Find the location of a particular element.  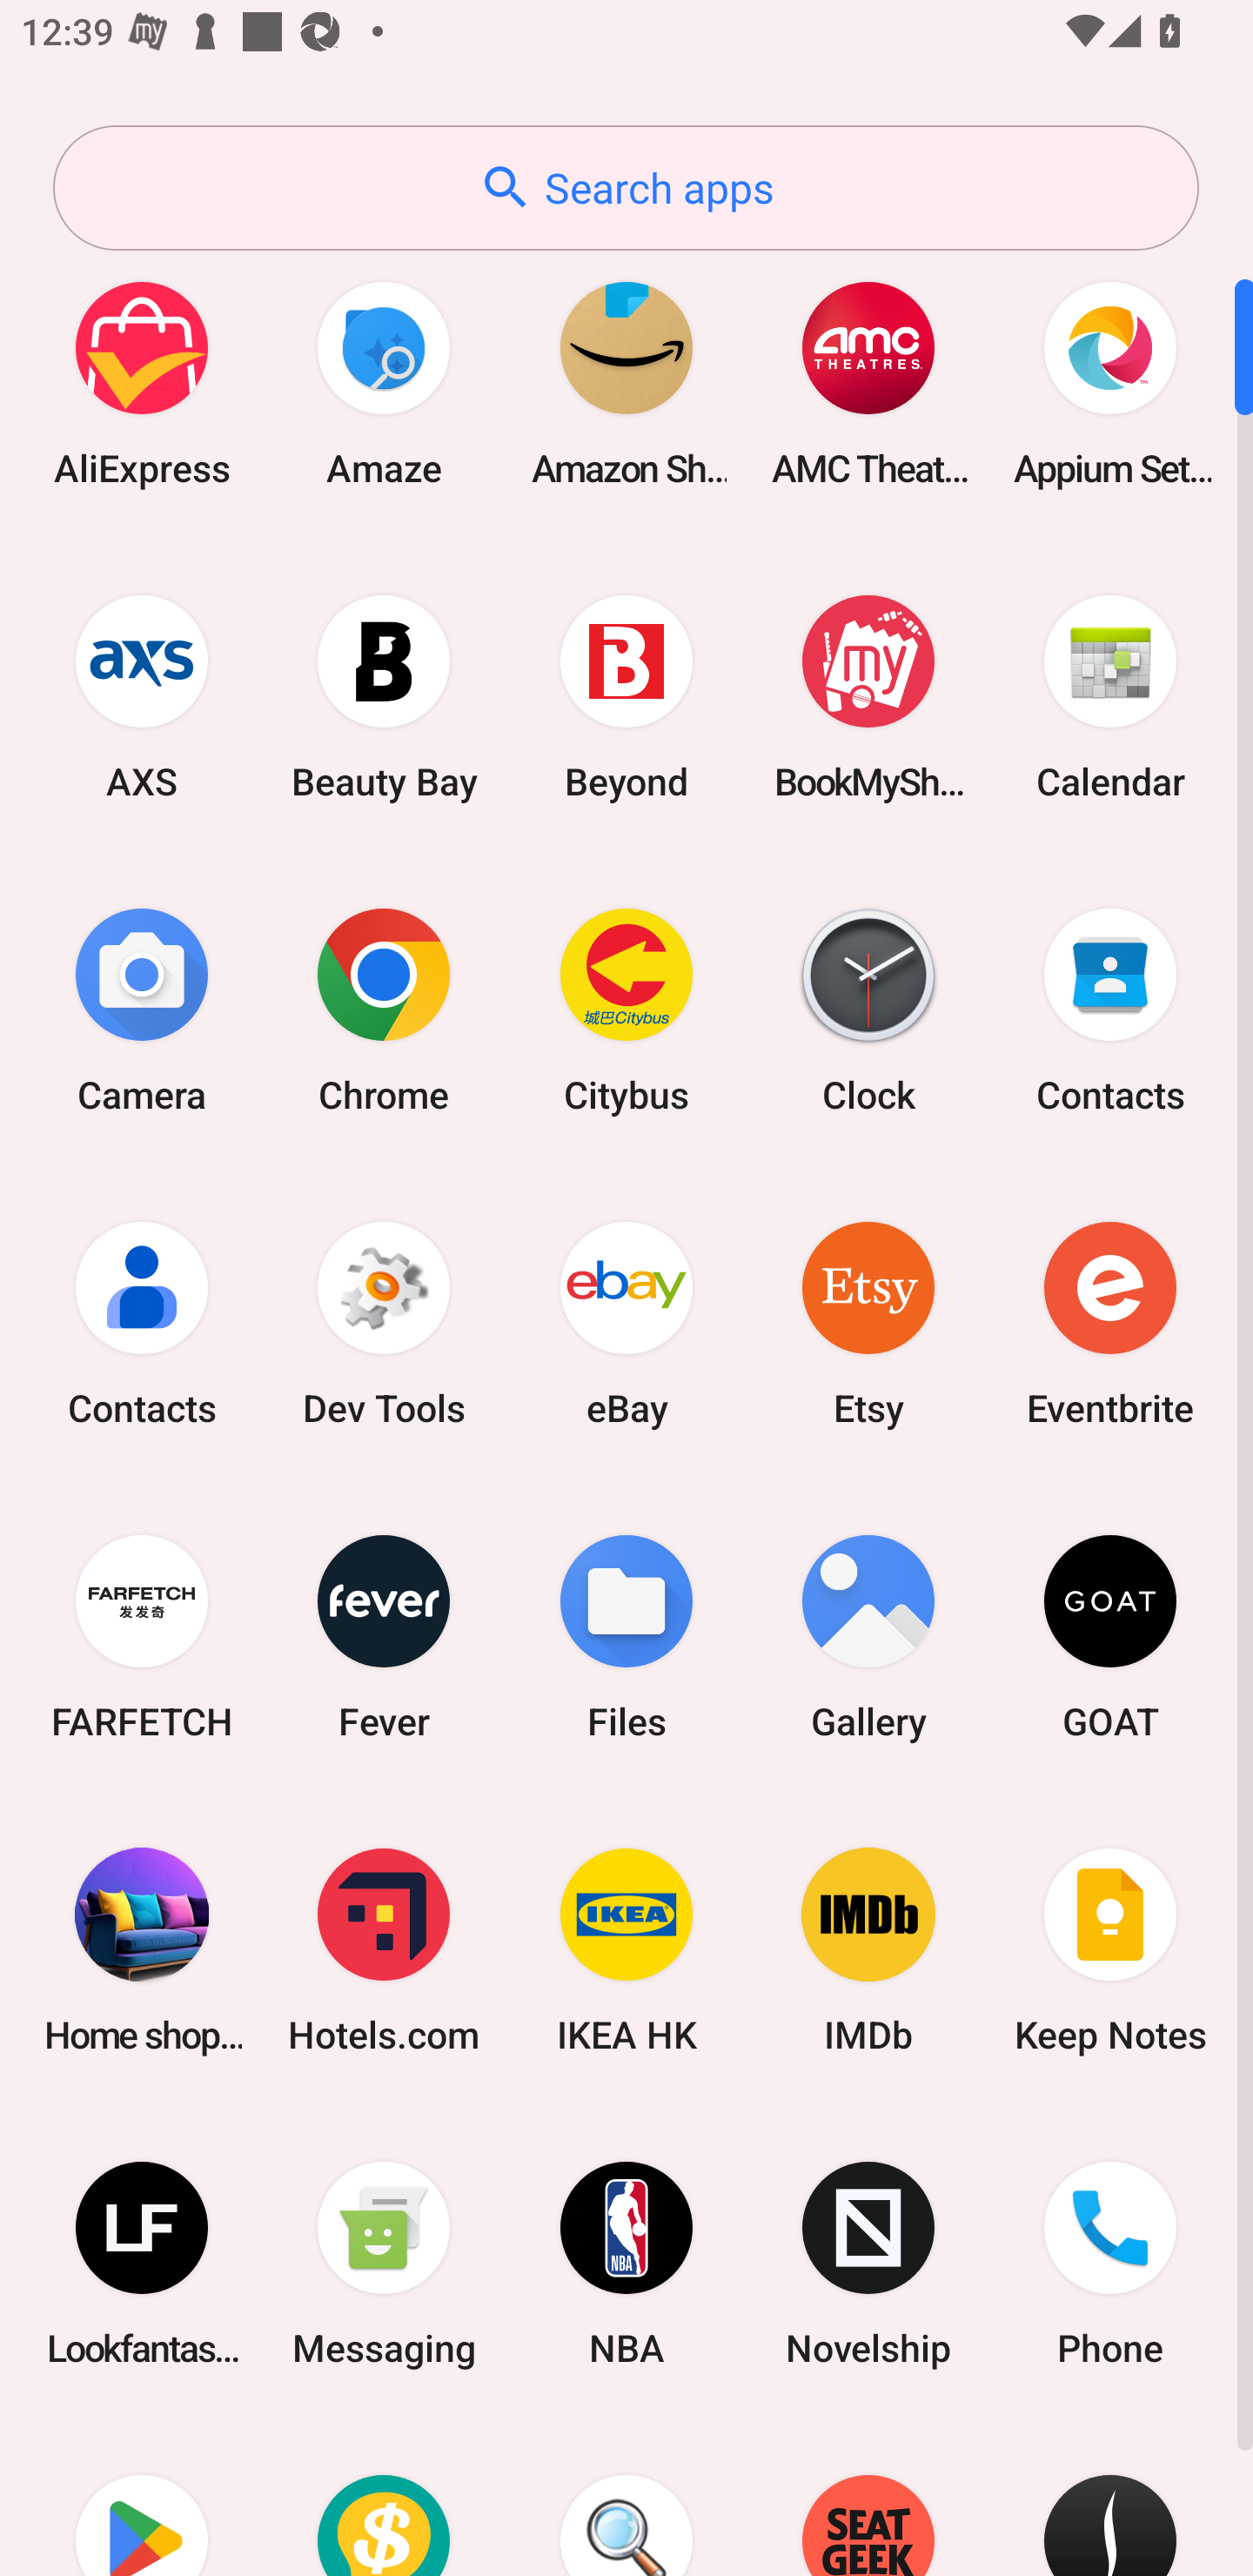

Citybus is located at coordinates (626, 1010).